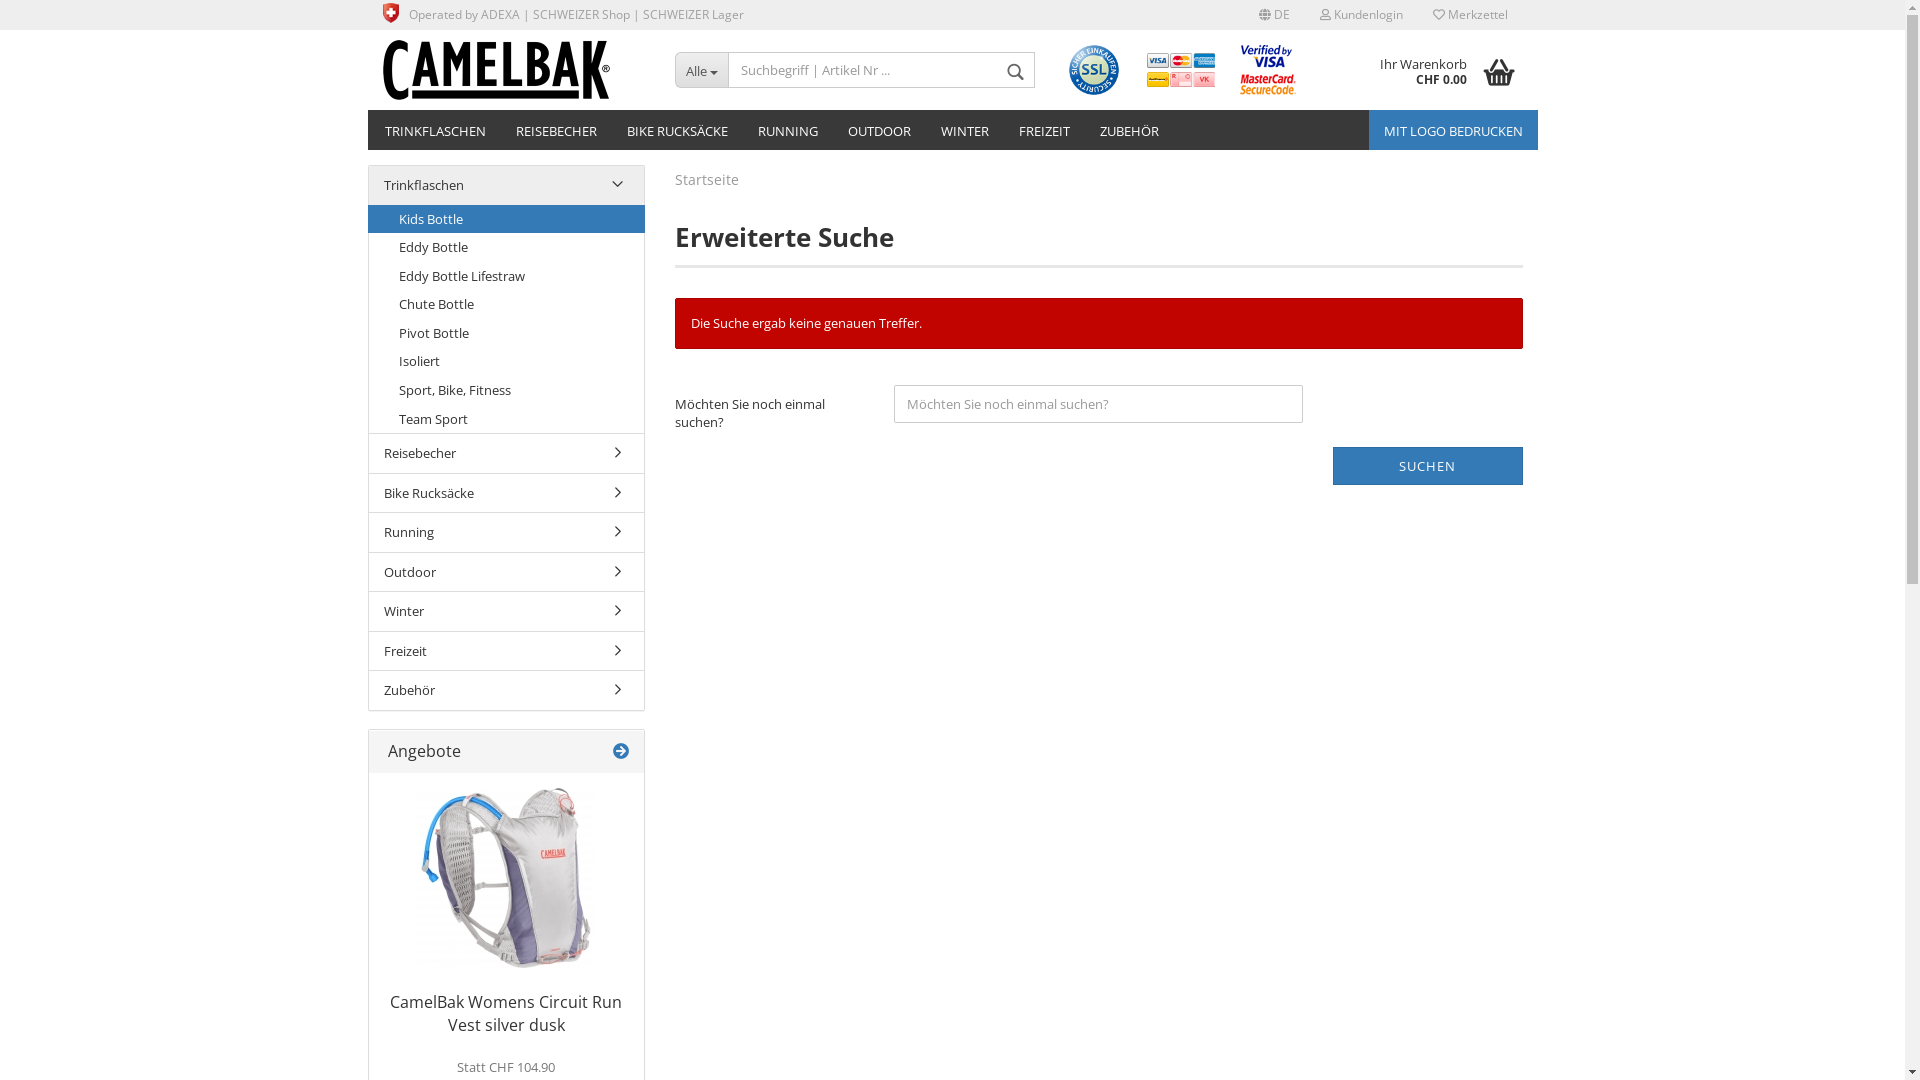 The image size is (1920, 1080). Describe the element at coordinates (514, 70) in the screenshot. I see `CAMELBAKSHOP.CH` at that location.